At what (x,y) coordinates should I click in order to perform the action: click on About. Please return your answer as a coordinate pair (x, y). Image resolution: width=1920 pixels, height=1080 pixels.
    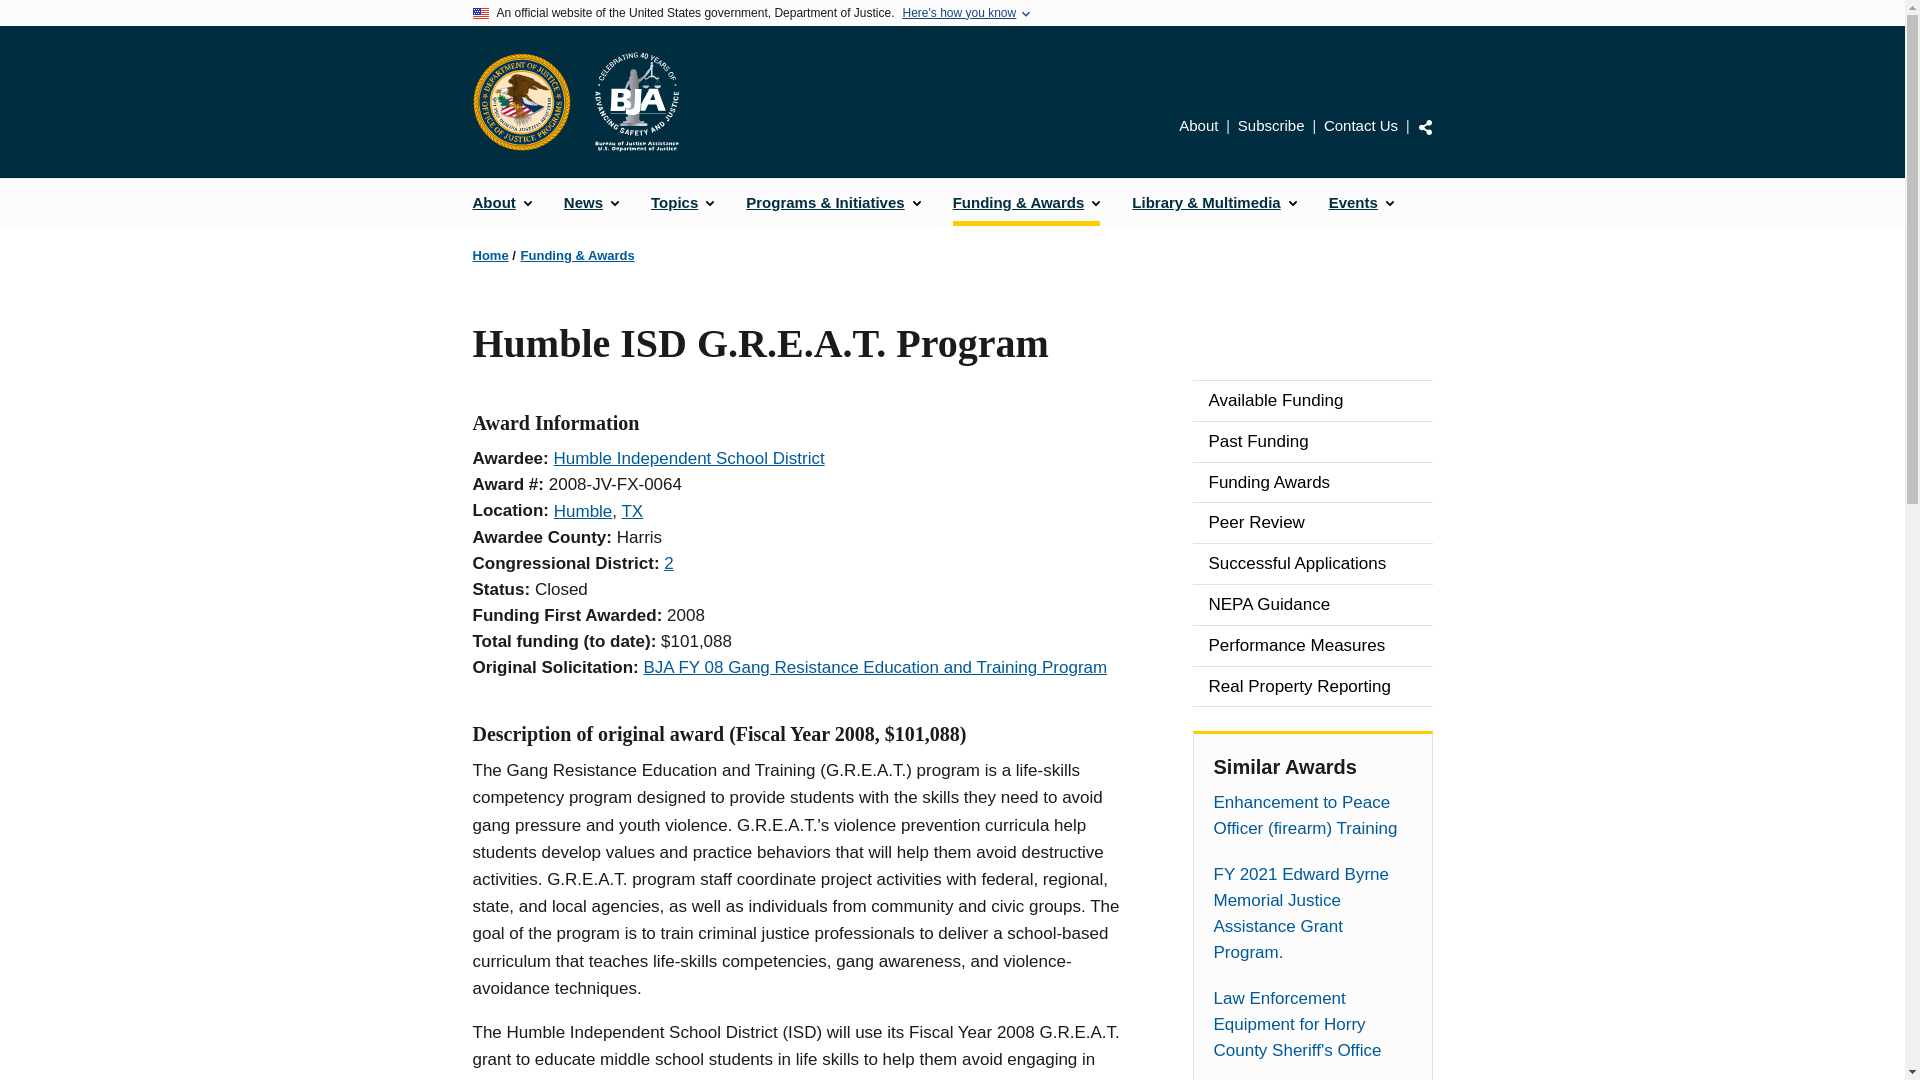
    Looking at the image, I should click on (502, 202).